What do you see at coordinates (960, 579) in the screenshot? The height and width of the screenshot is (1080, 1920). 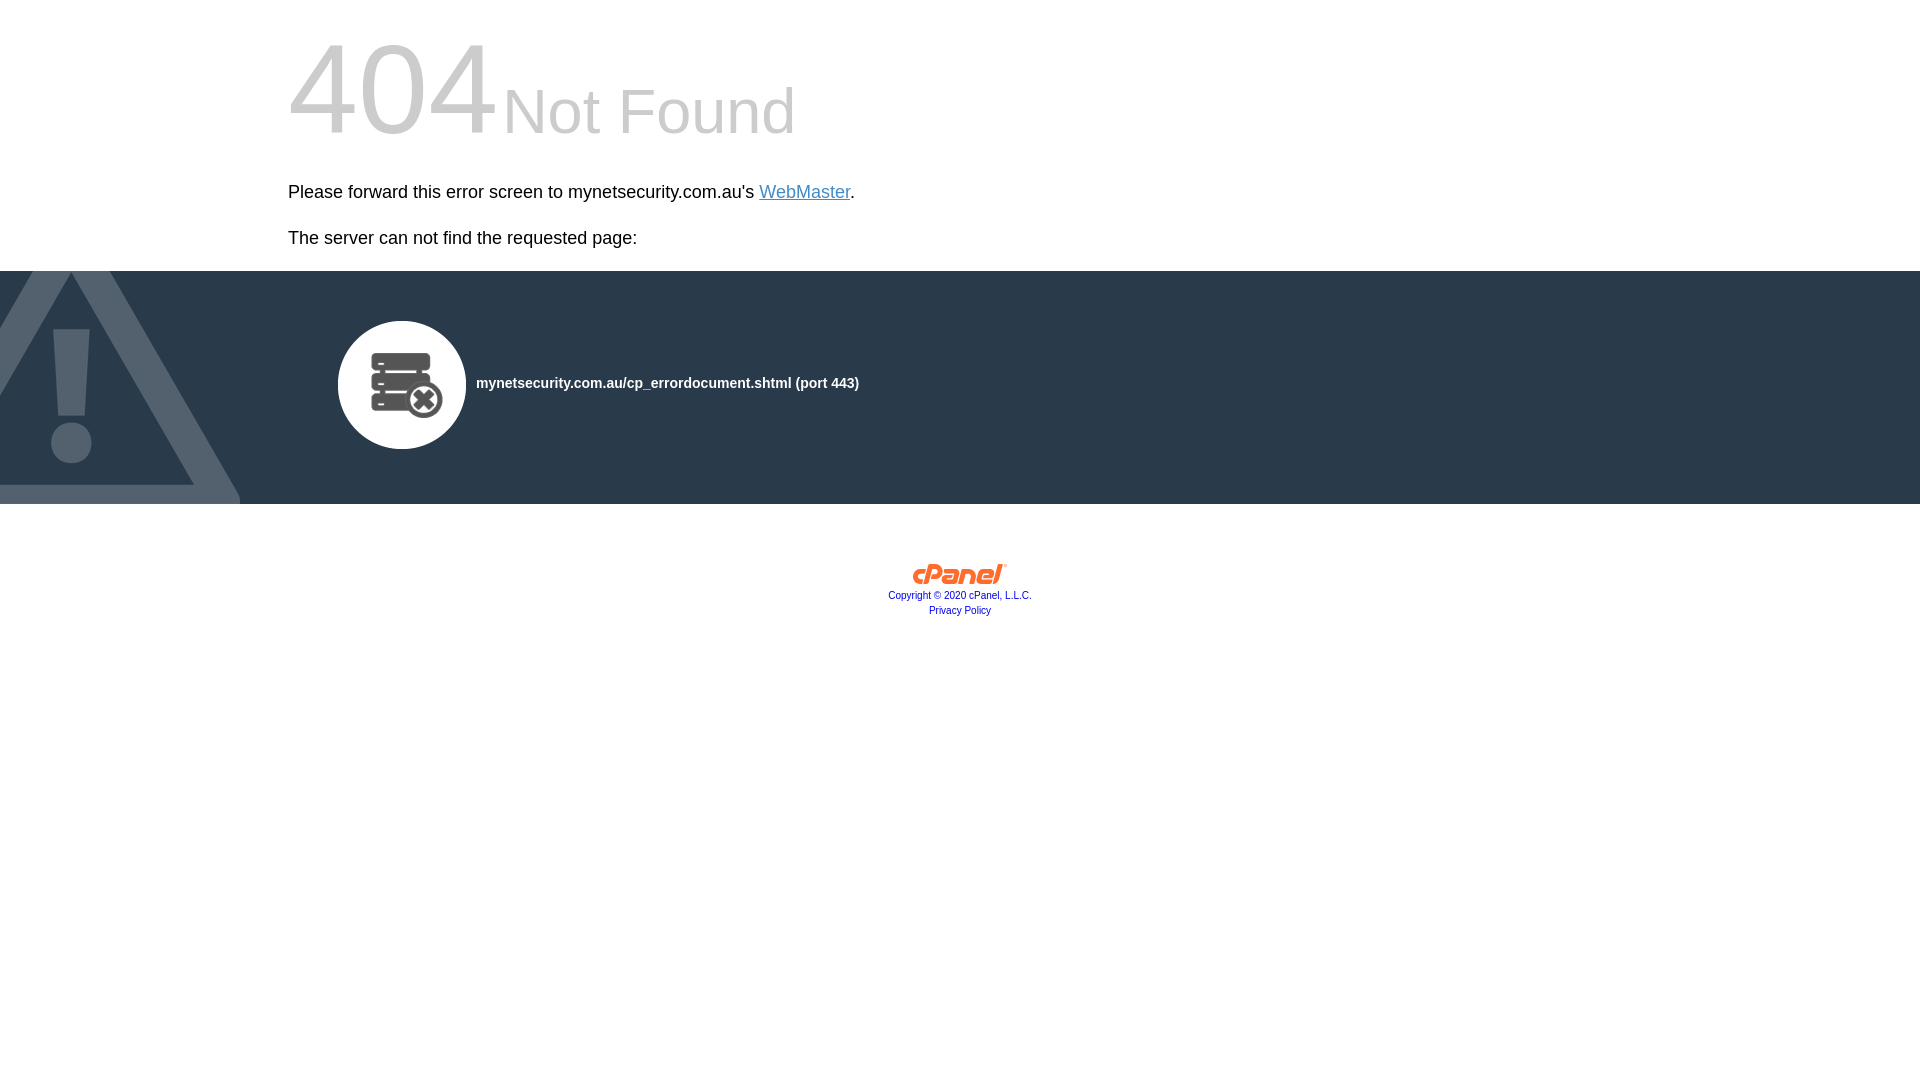 I see `cPanel, Inc.` at bounding box center [960, 579].